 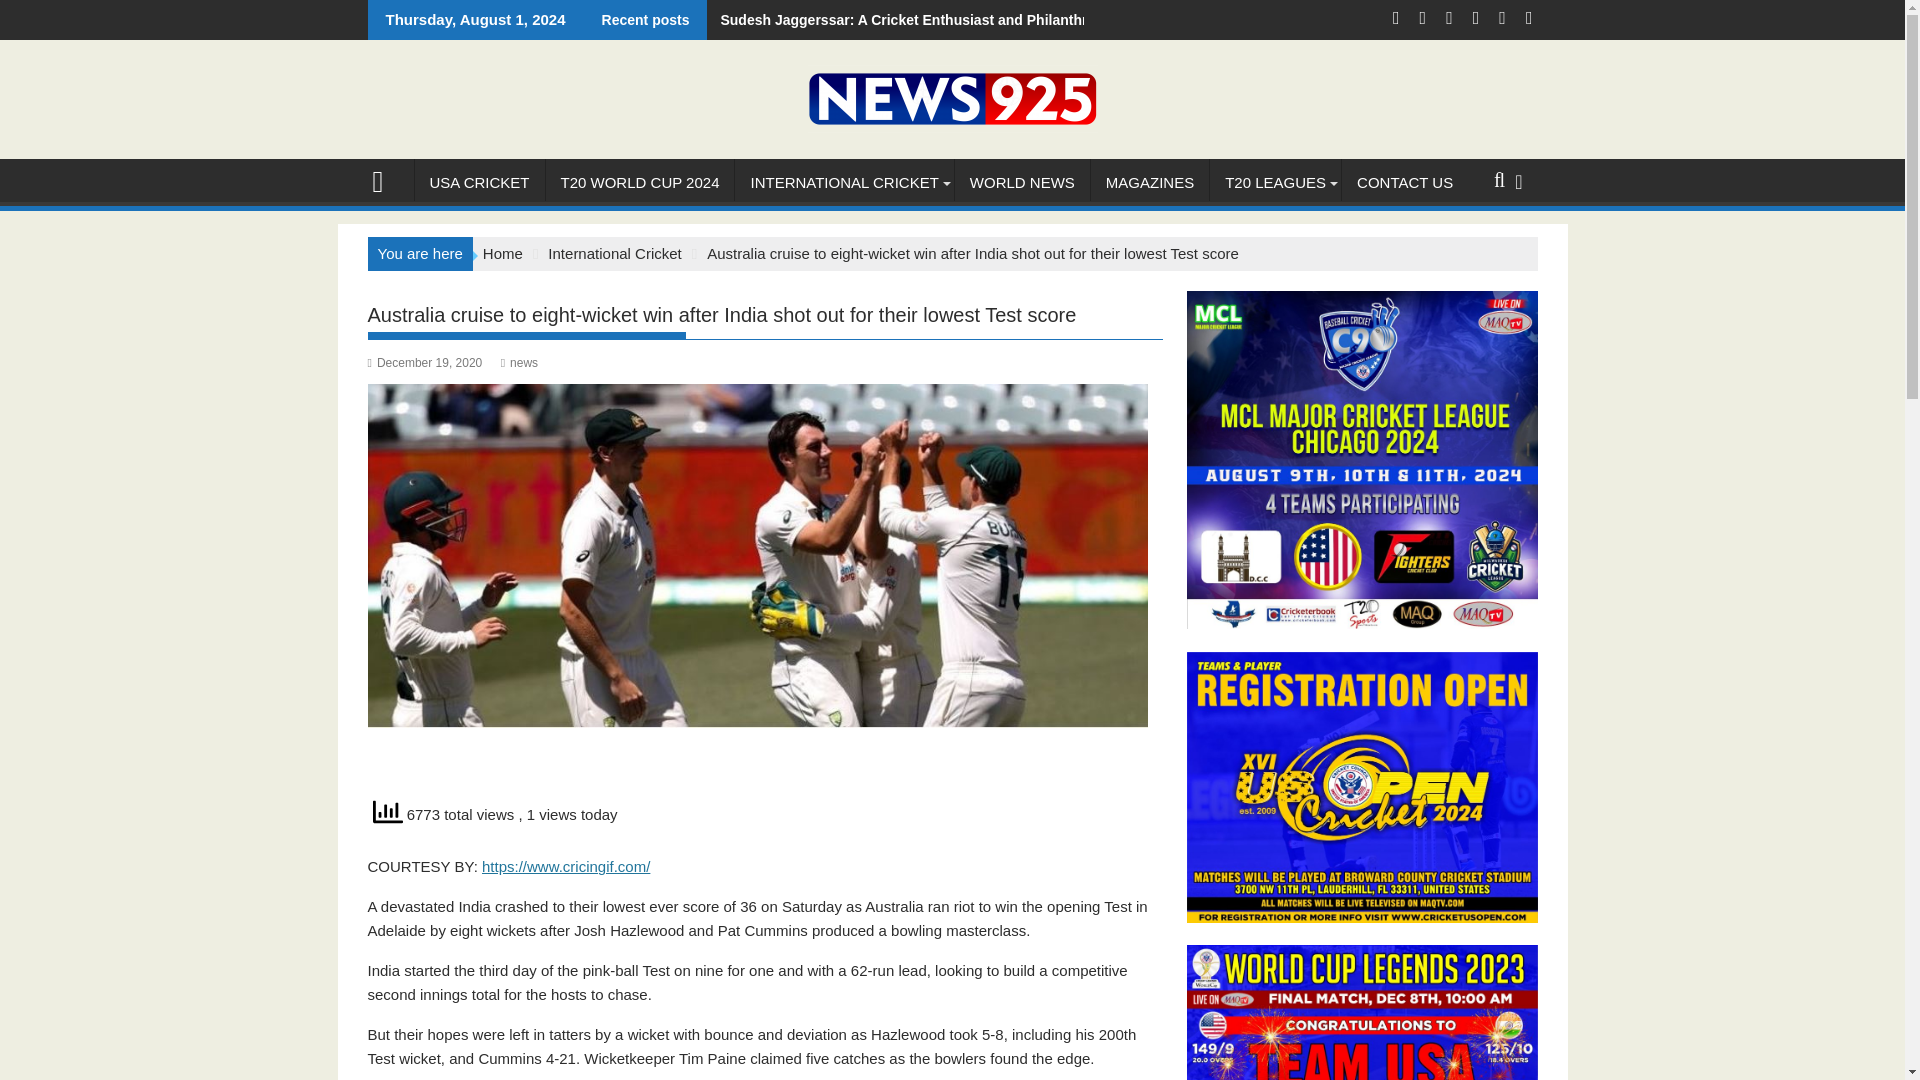 I want to click on INTERNATIONAL CRICKET, so click(x=844, y=182).